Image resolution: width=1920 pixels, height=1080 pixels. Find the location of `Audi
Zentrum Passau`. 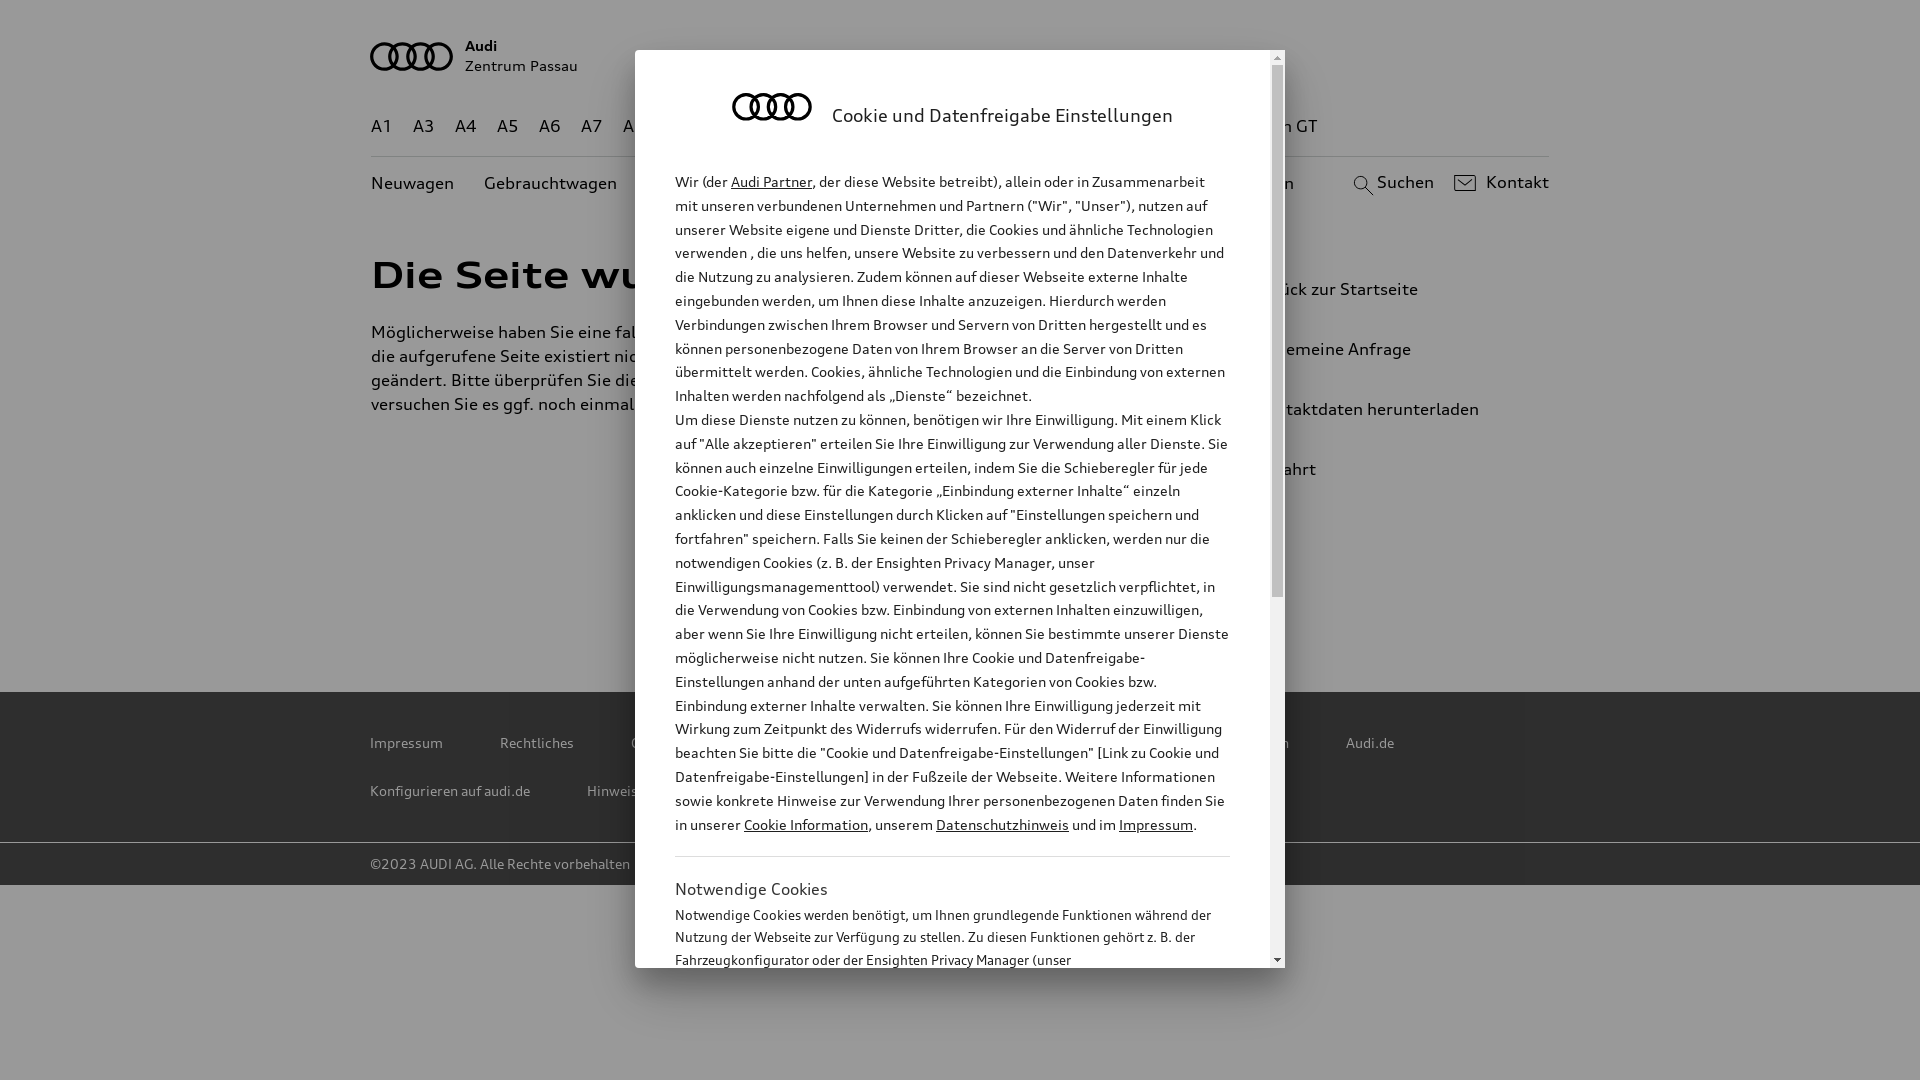

Audi
Zentrum Passau is located at coordinates (960, 56).